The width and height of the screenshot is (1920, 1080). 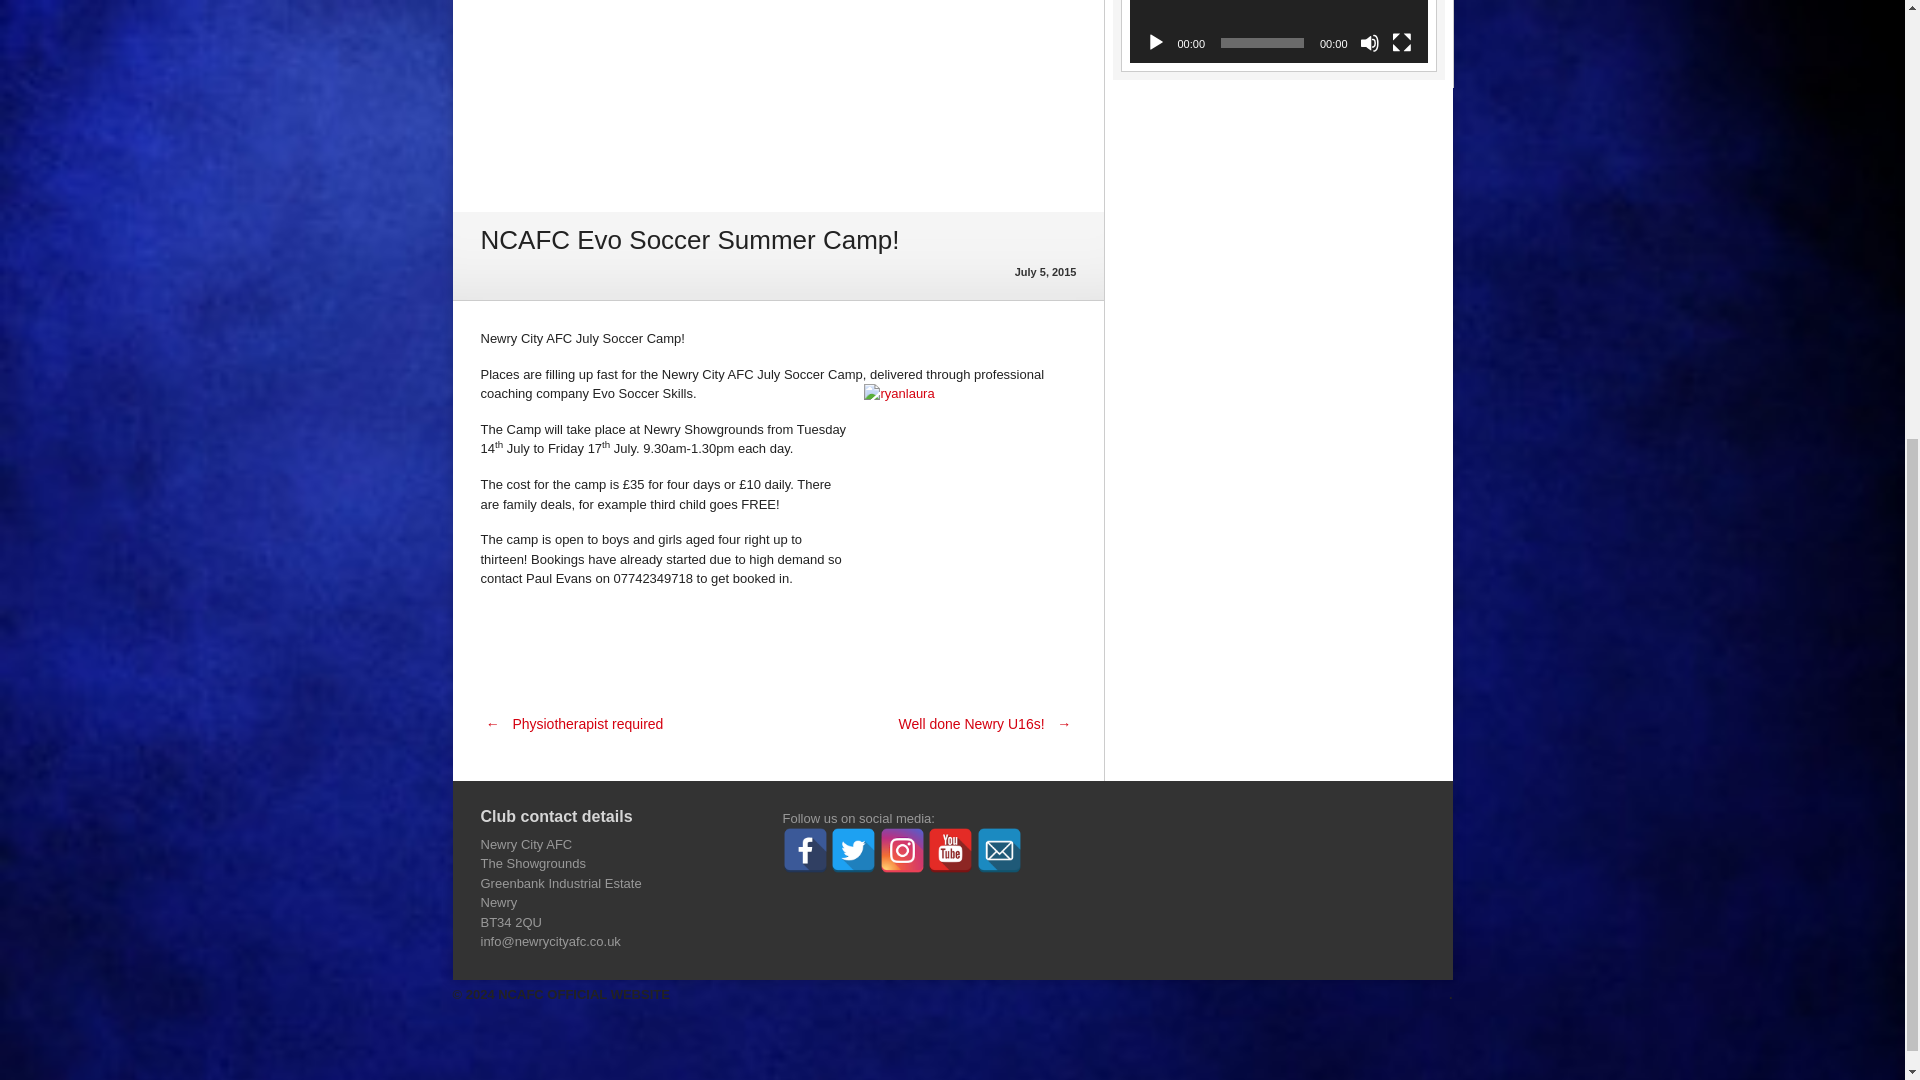 I want to click on Play, so click(x=1156, y=42).